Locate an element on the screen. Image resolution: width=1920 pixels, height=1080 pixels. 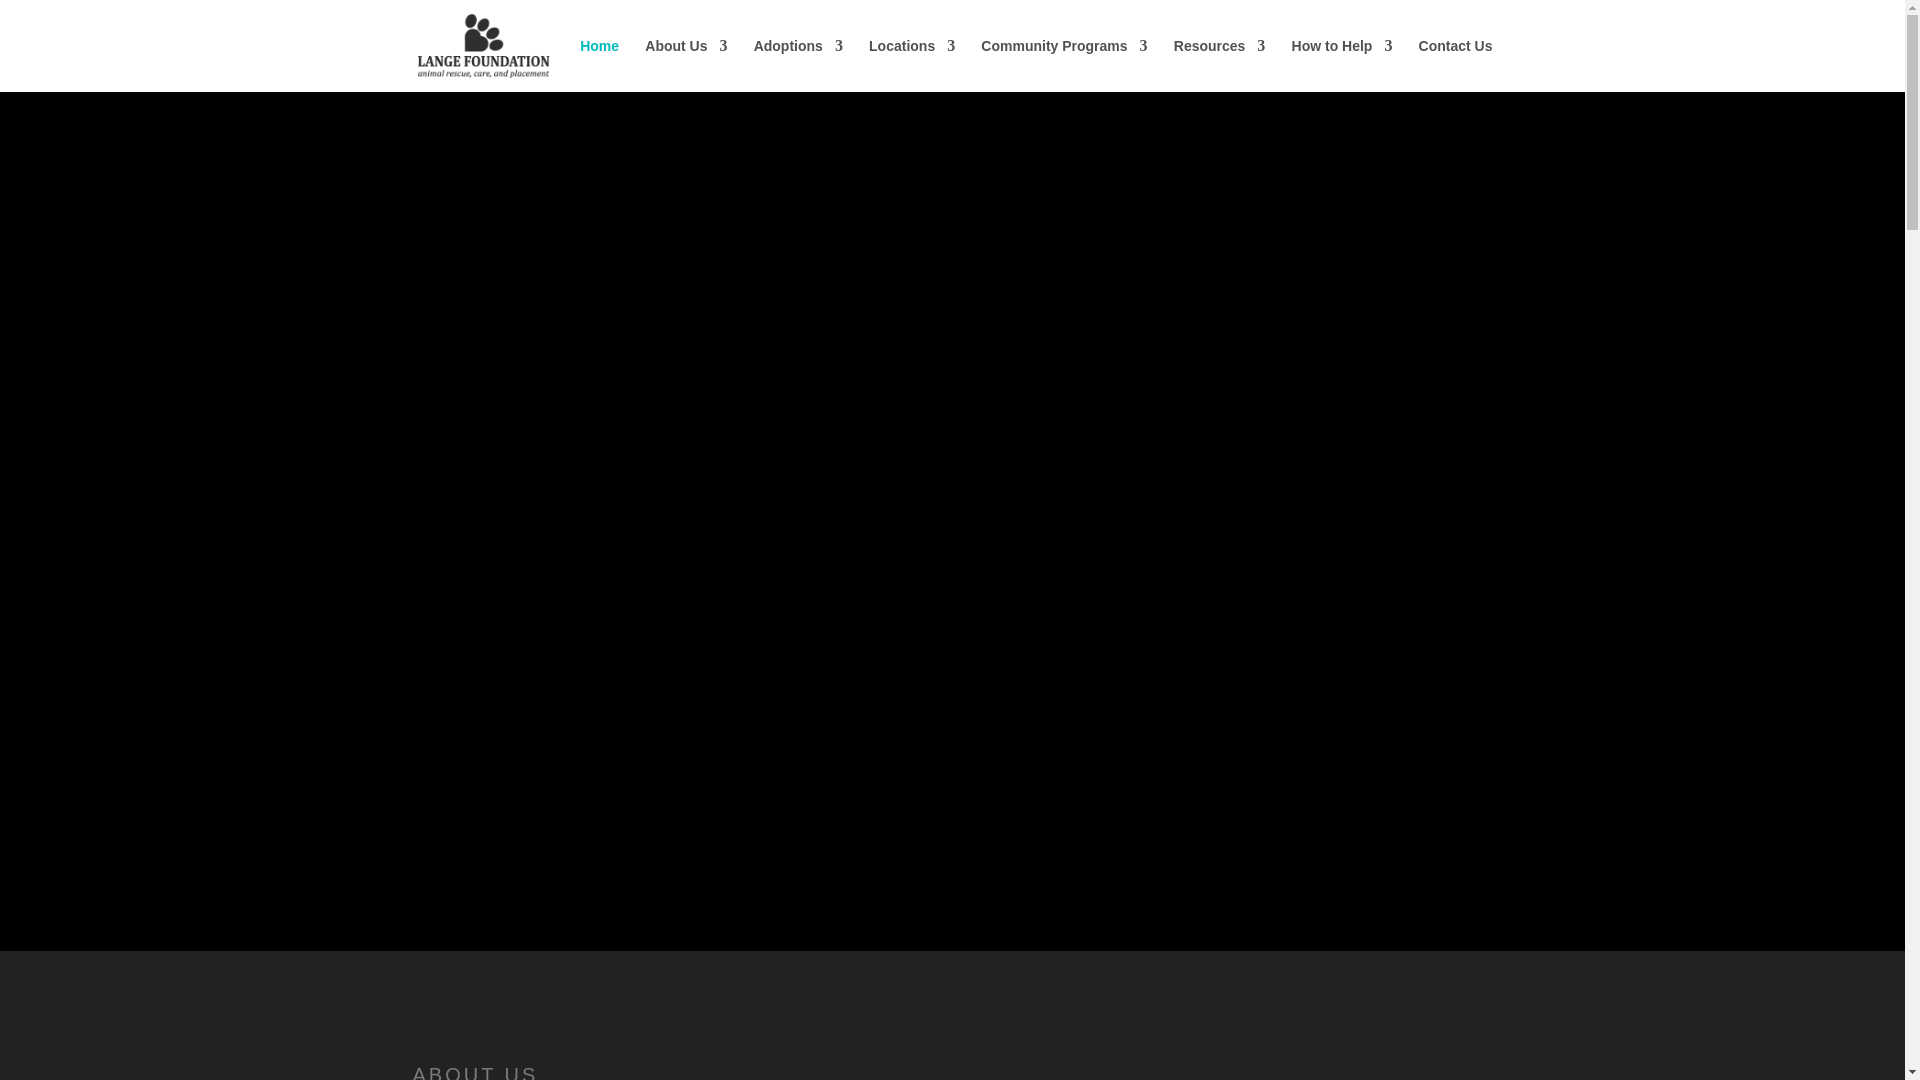
Community Programs is located at coordinates (1064, 64).